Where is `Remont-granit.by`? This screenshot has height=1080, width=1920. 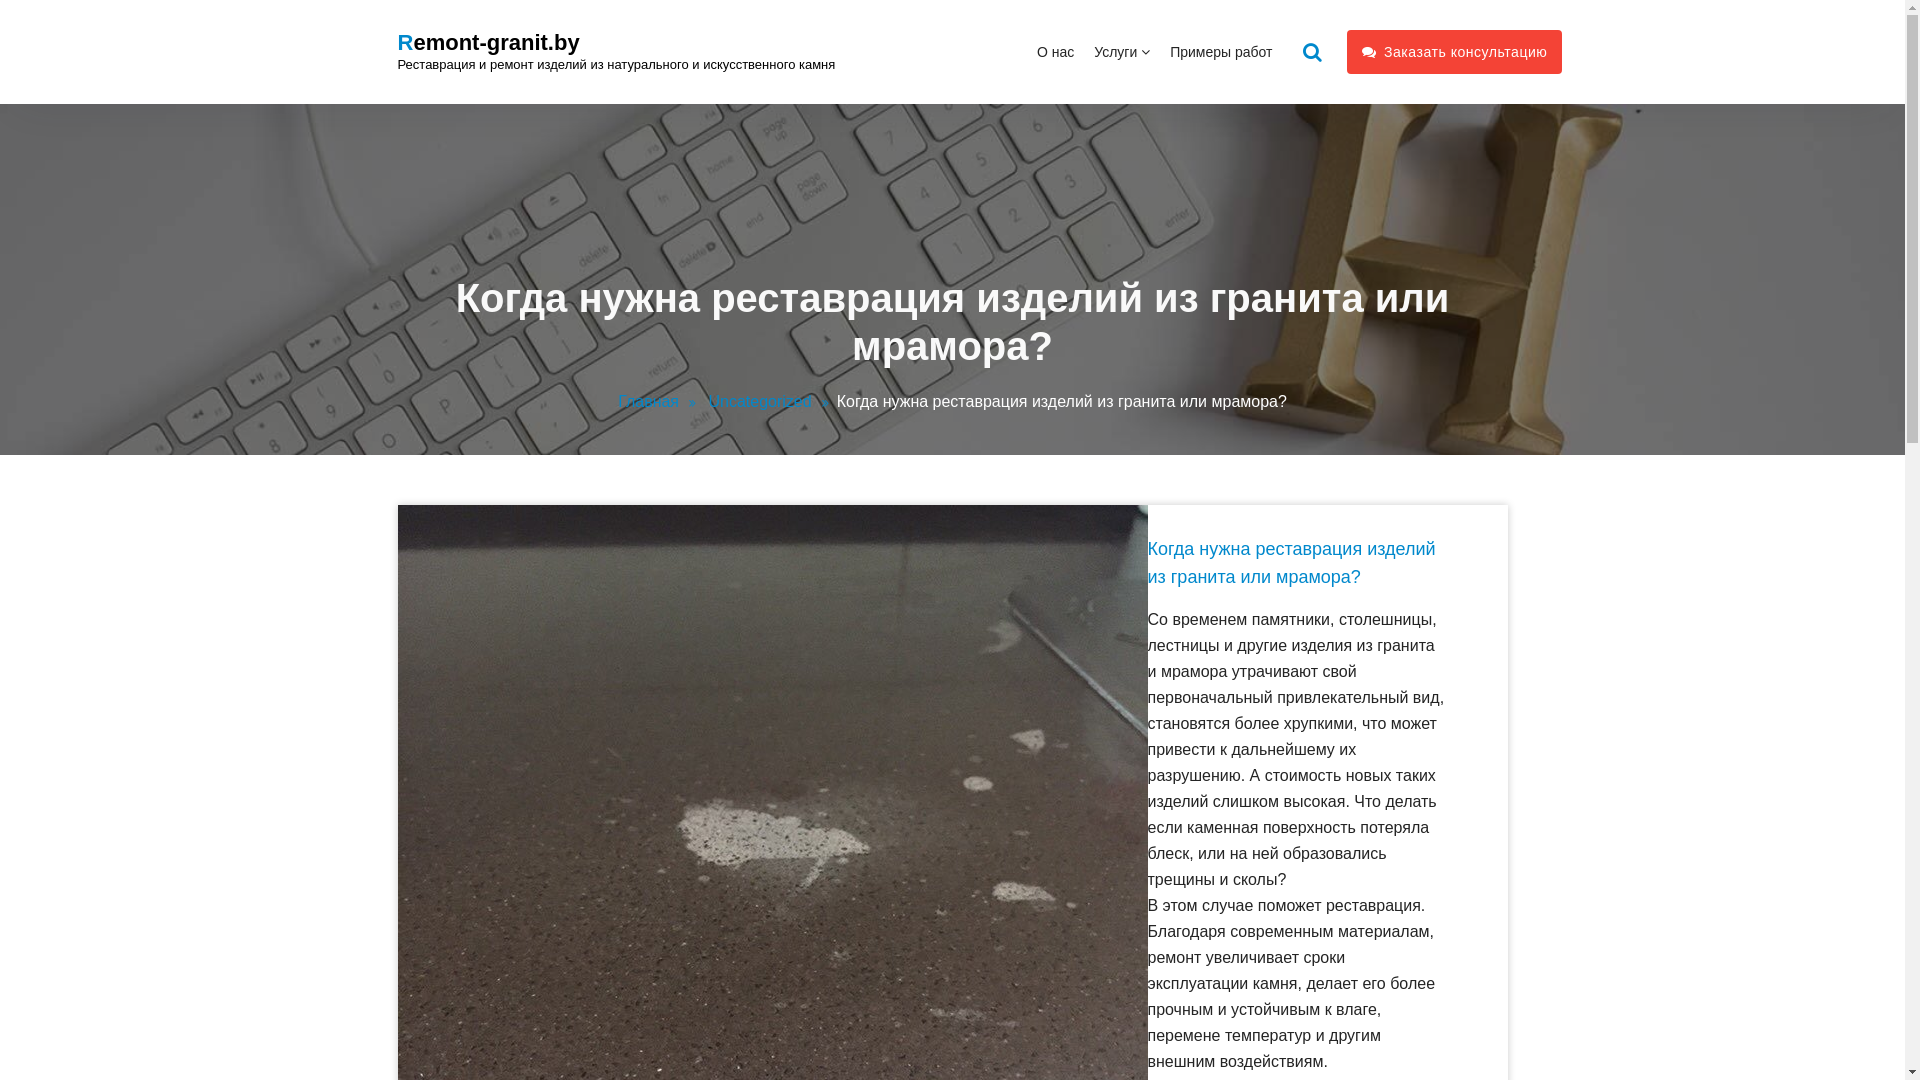
Remont-granit.by is located at coordinates (489, 43).